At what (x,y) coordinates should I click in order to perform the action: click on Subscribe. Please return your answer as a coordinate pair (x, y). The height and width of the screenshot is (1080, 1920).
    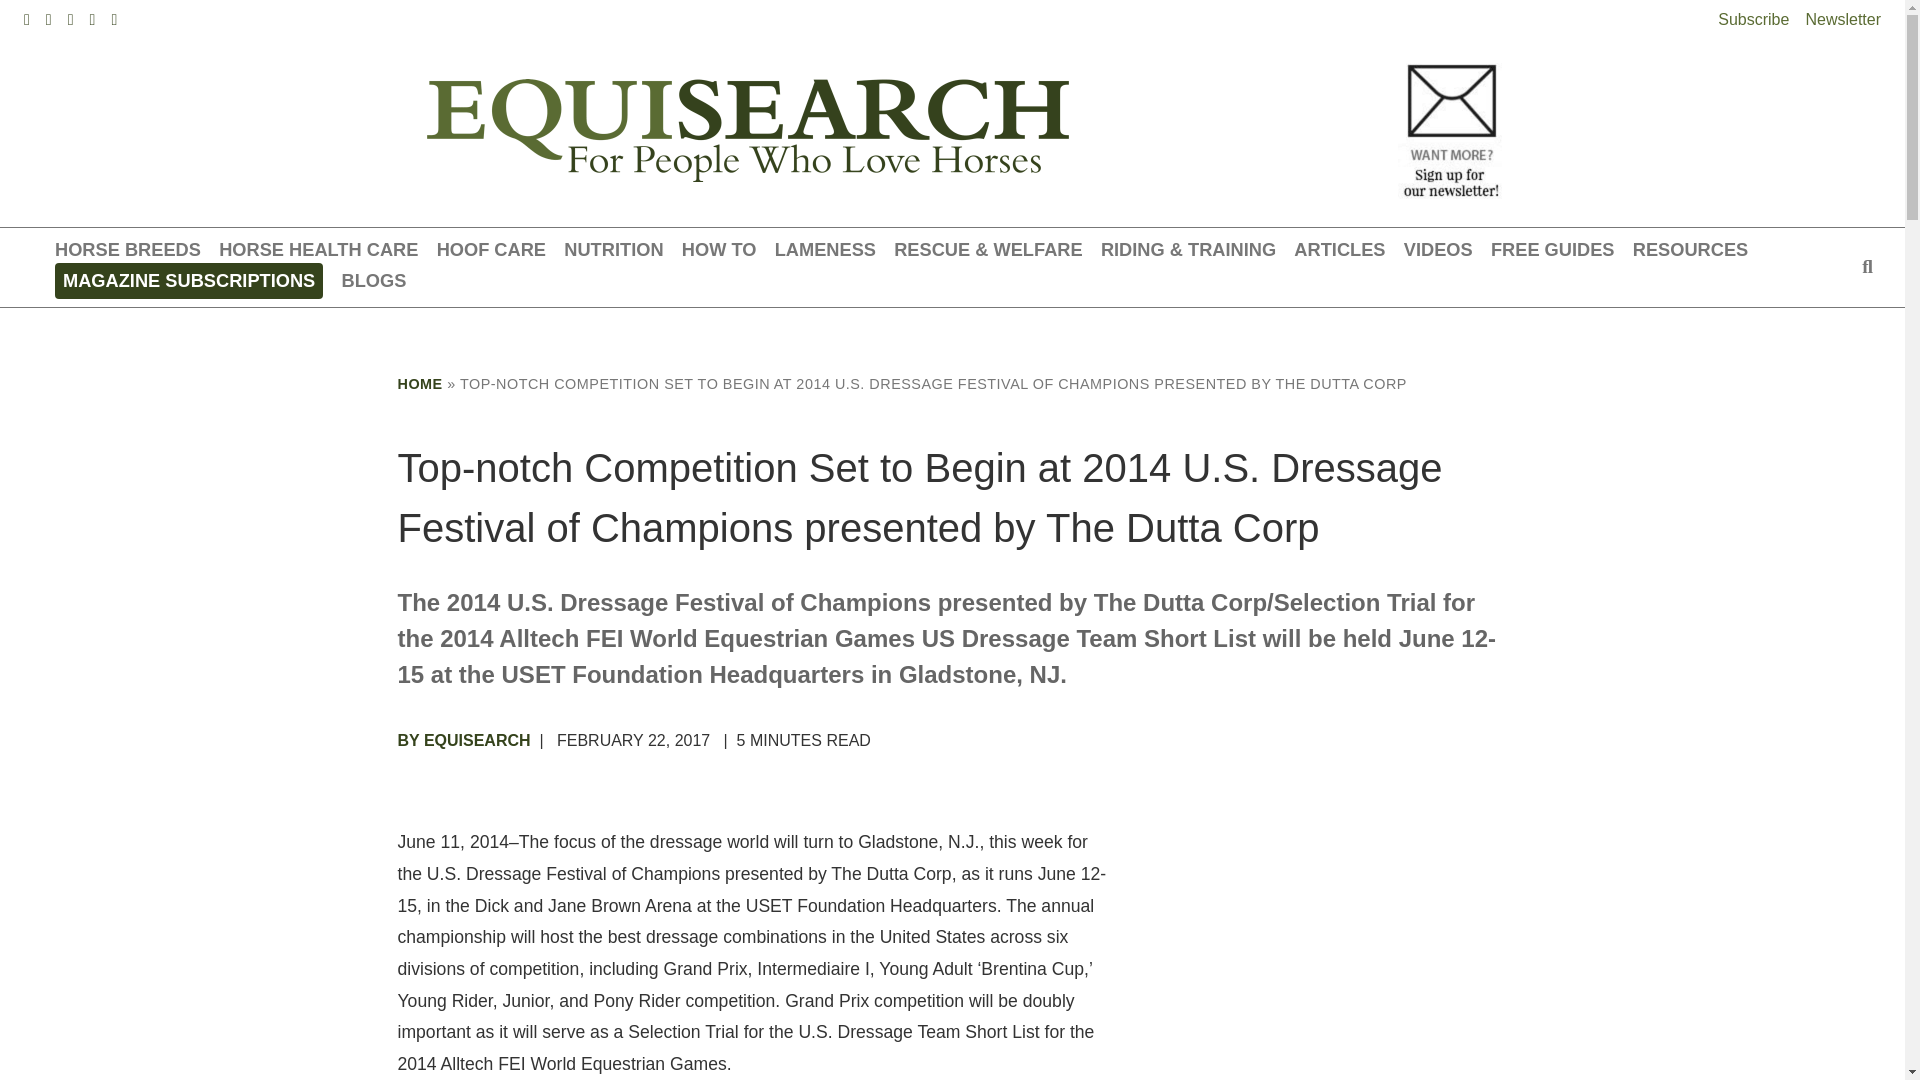
    Looking at the image, I should click on (1754, 19).